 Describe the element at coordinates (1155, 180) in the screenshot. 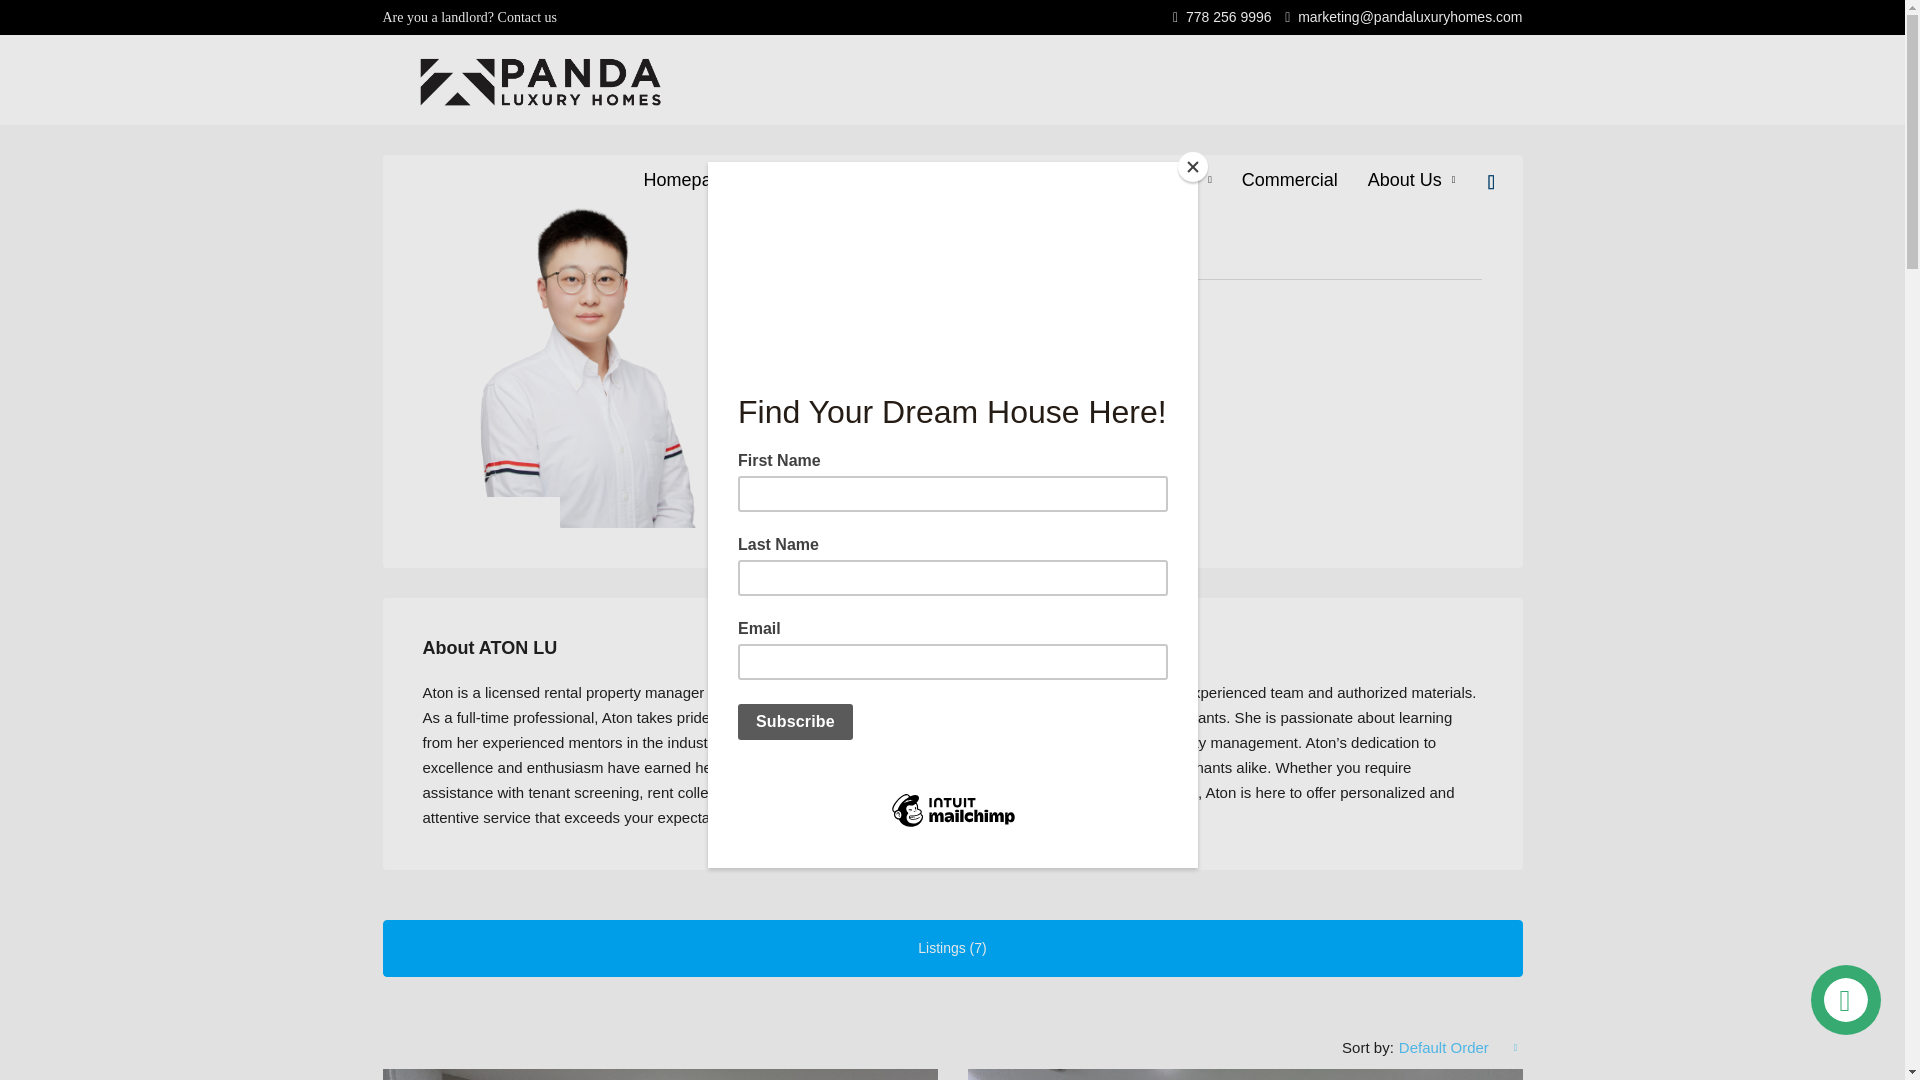

I see `Strata Mgmt` at that location.